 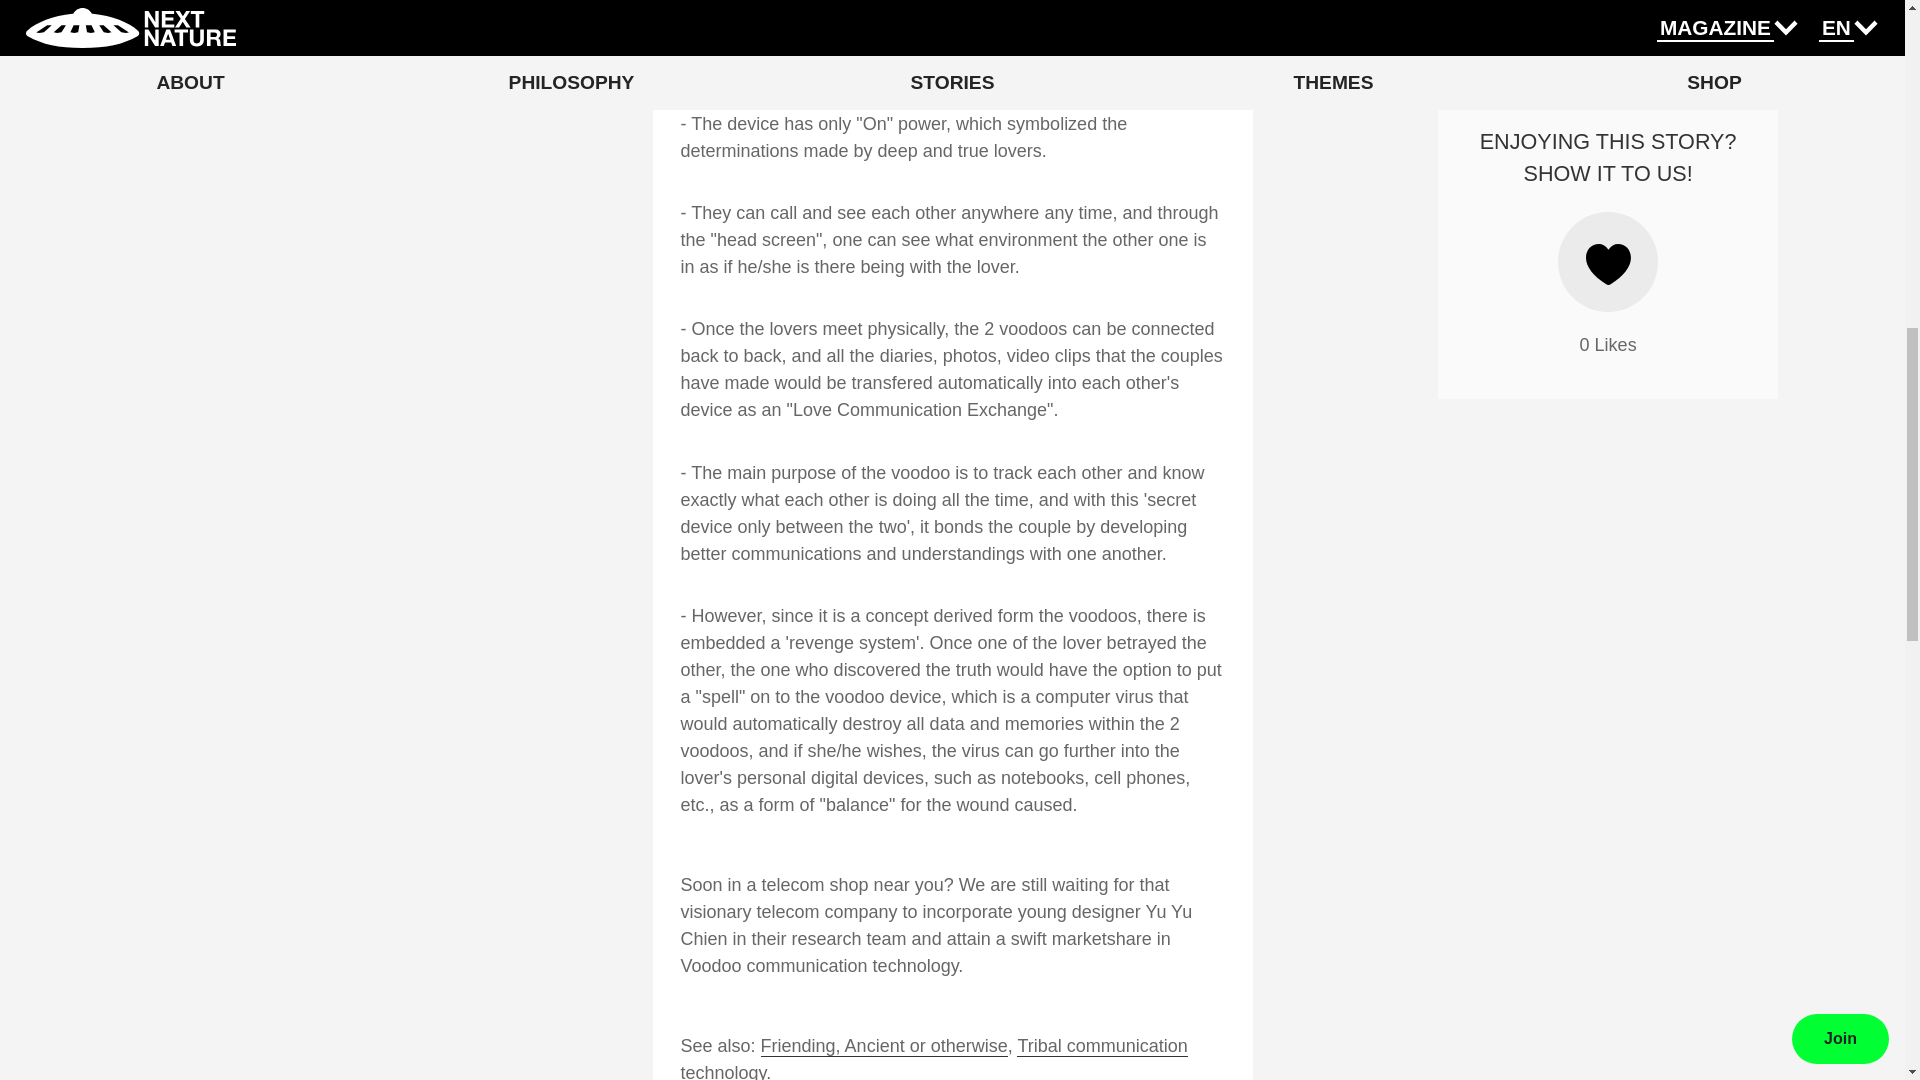 I want to click on Friending, Ancient or otherwise, so click(x=884, y=1046).